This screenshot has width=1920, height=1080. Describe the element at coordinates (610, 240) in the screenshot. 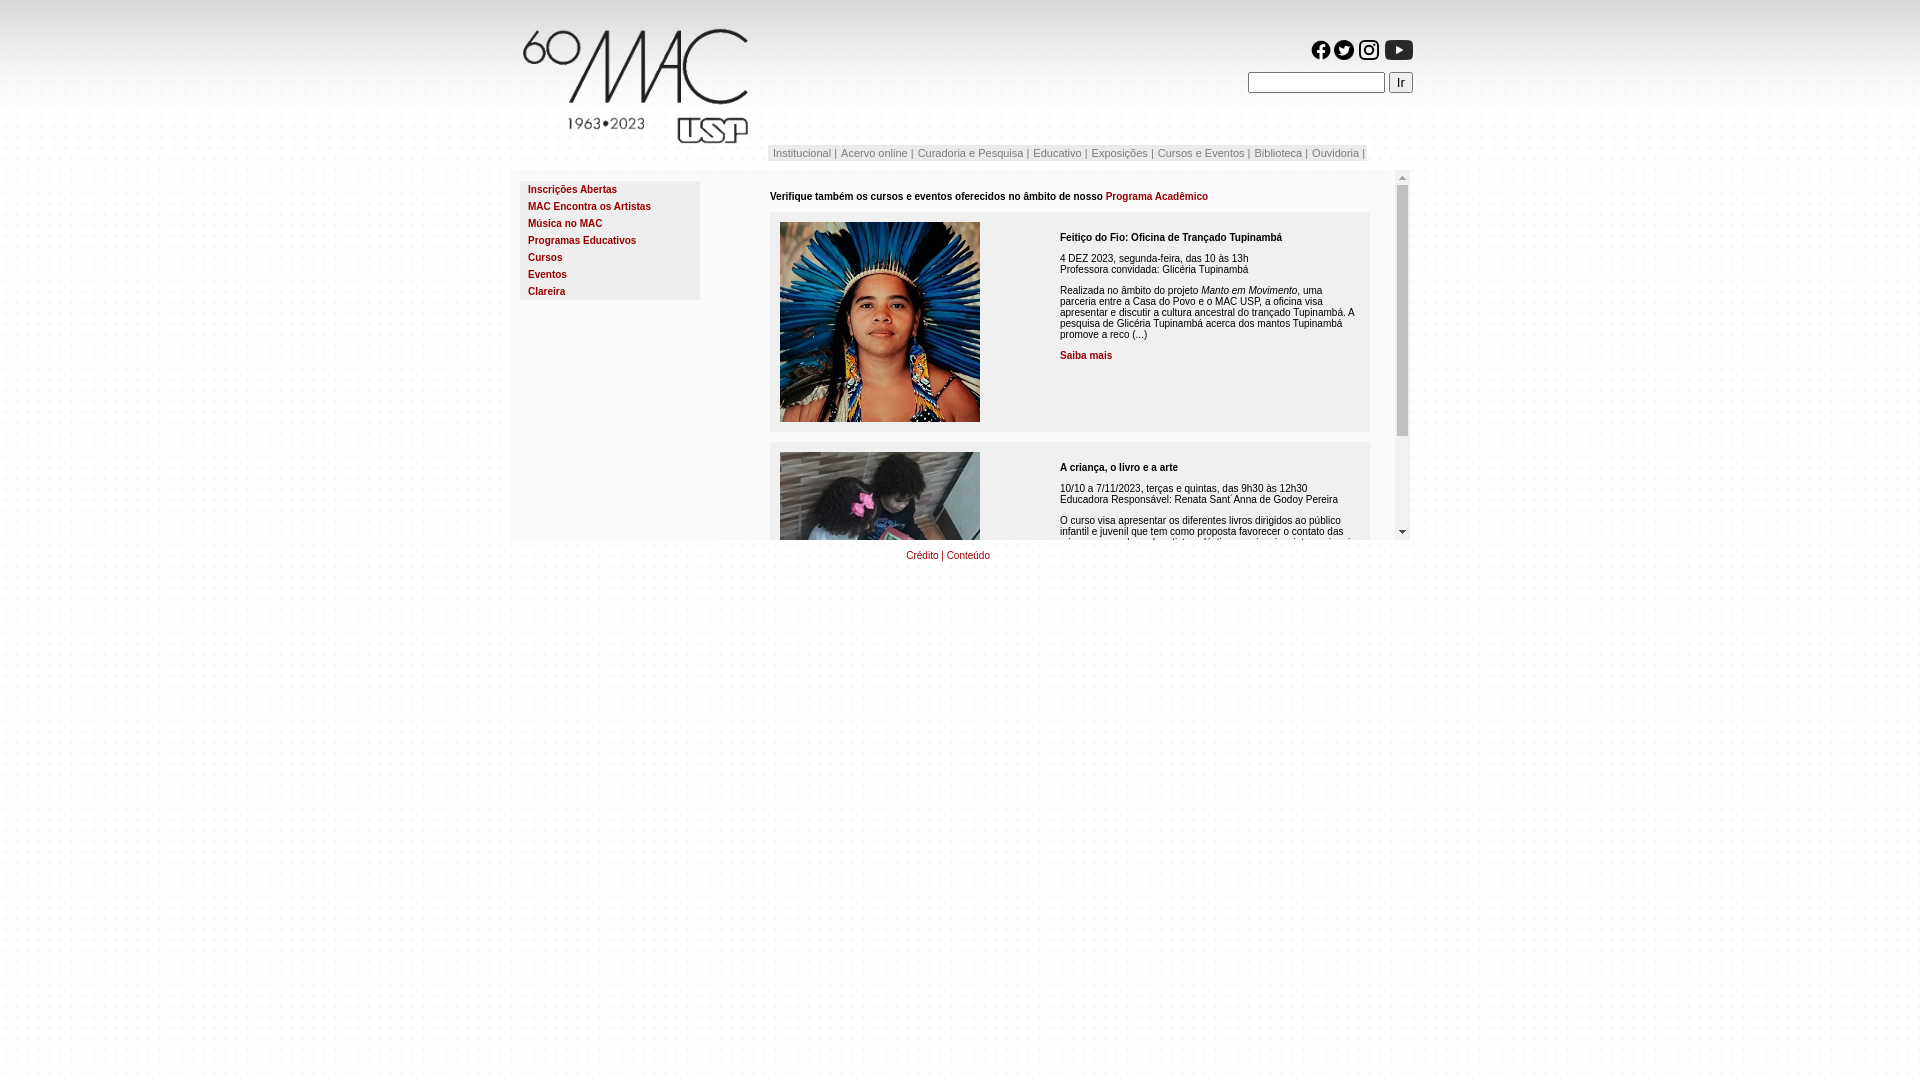

I see `Programas Educativos` at that location.